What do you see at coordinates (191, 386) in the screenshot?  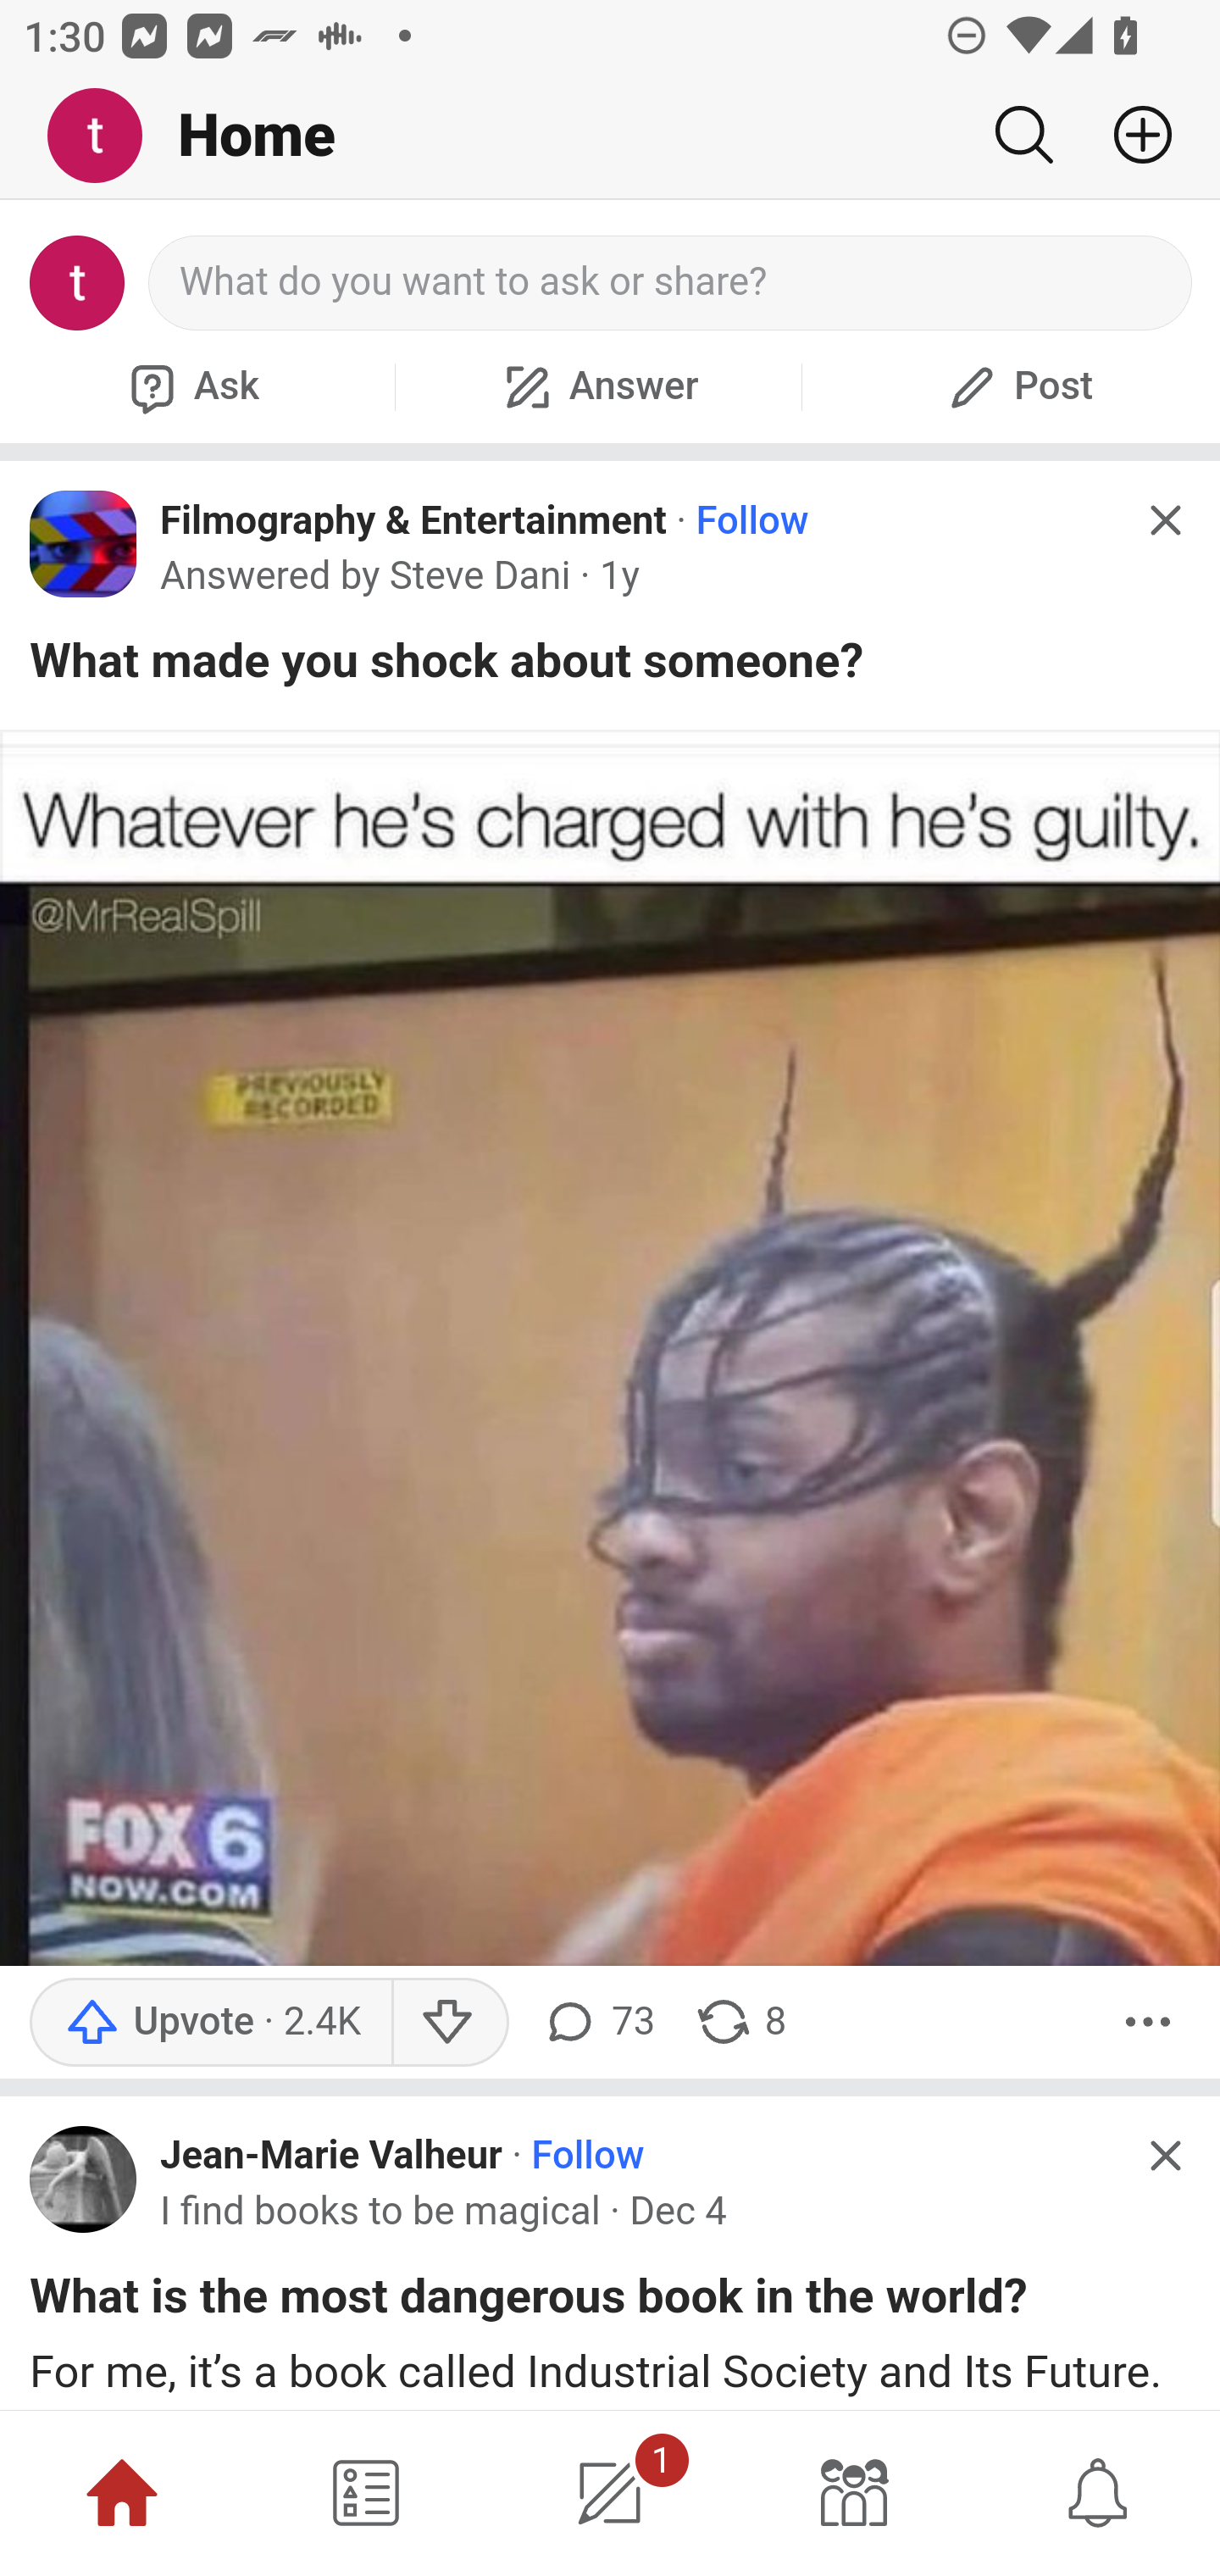 I see `Ask` at bounding box center [191, 386].